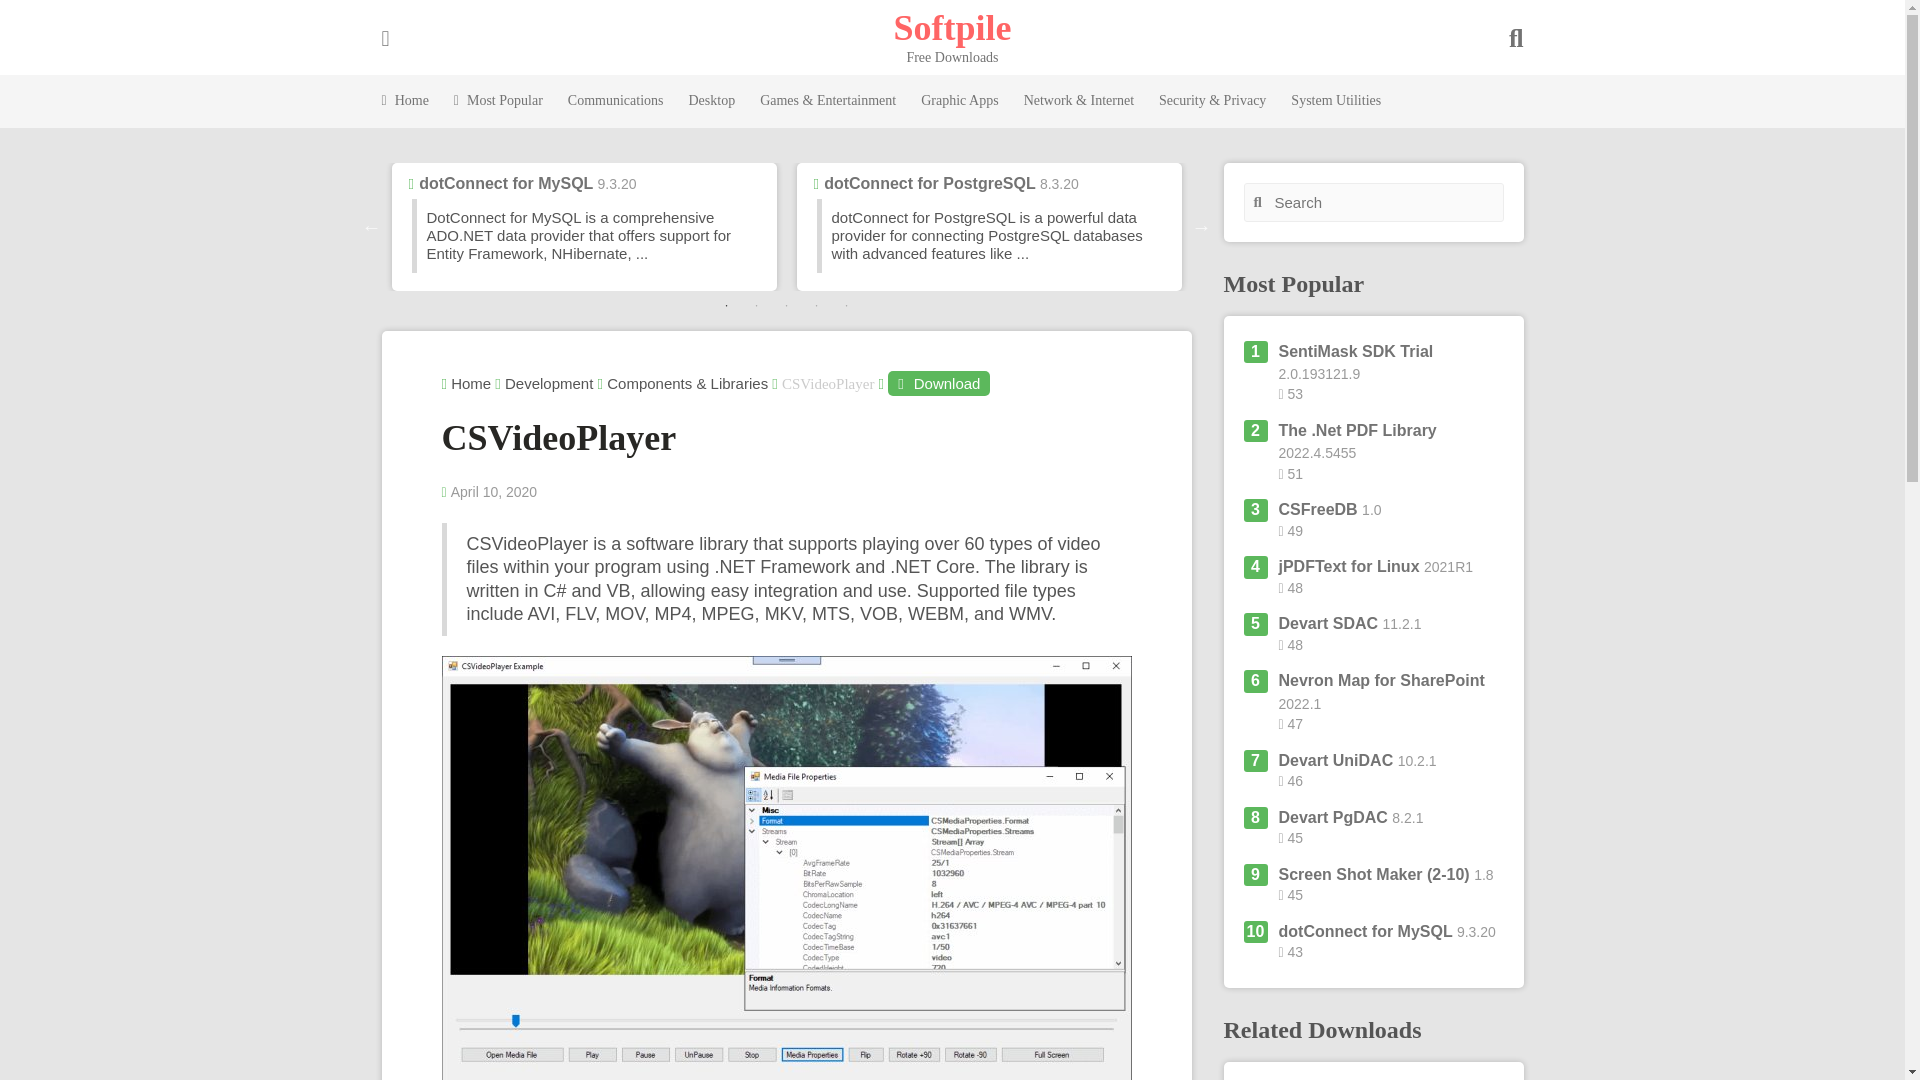 Image resolution: width=1920 pixels, height=1080 pixels. I want to click on PREVIOUS, so click(372, 226).